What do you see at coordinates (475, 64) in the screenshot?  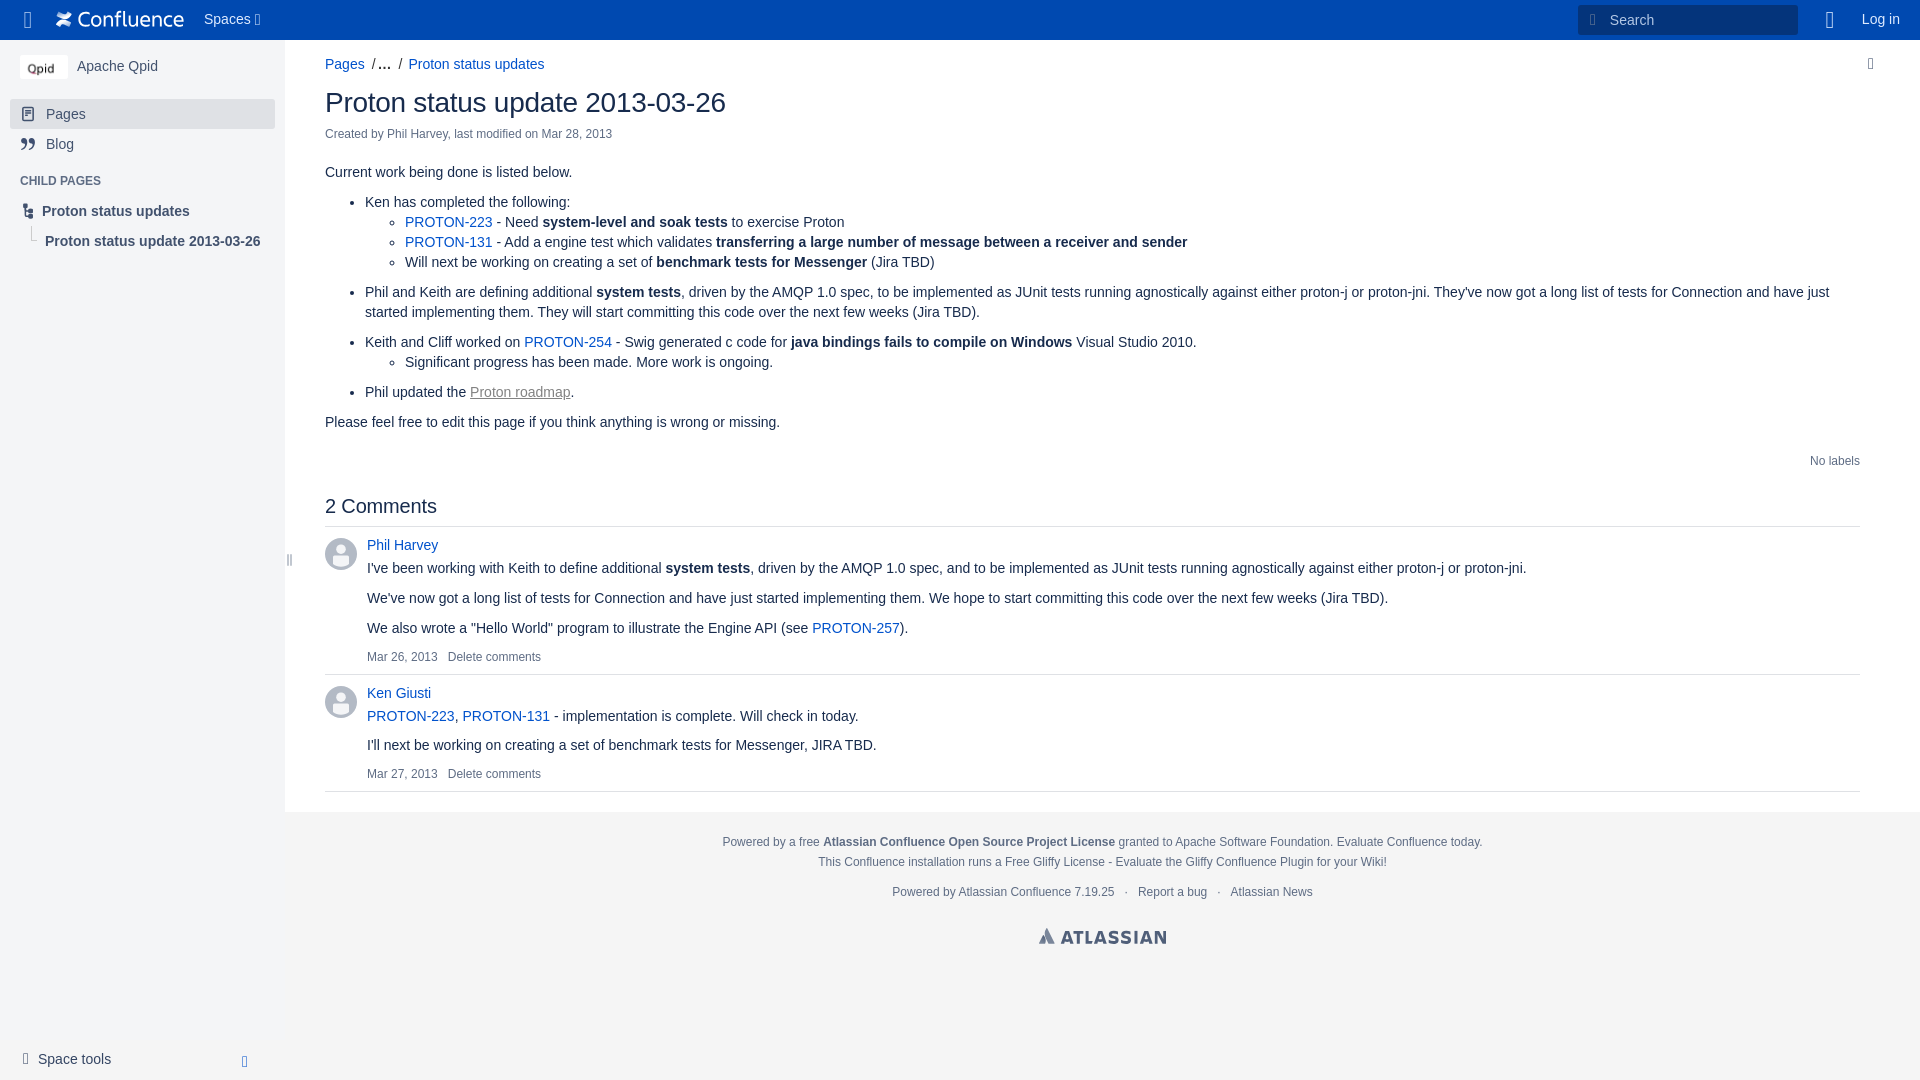 I see `Proton status updates` at bounding box center [475, 64].